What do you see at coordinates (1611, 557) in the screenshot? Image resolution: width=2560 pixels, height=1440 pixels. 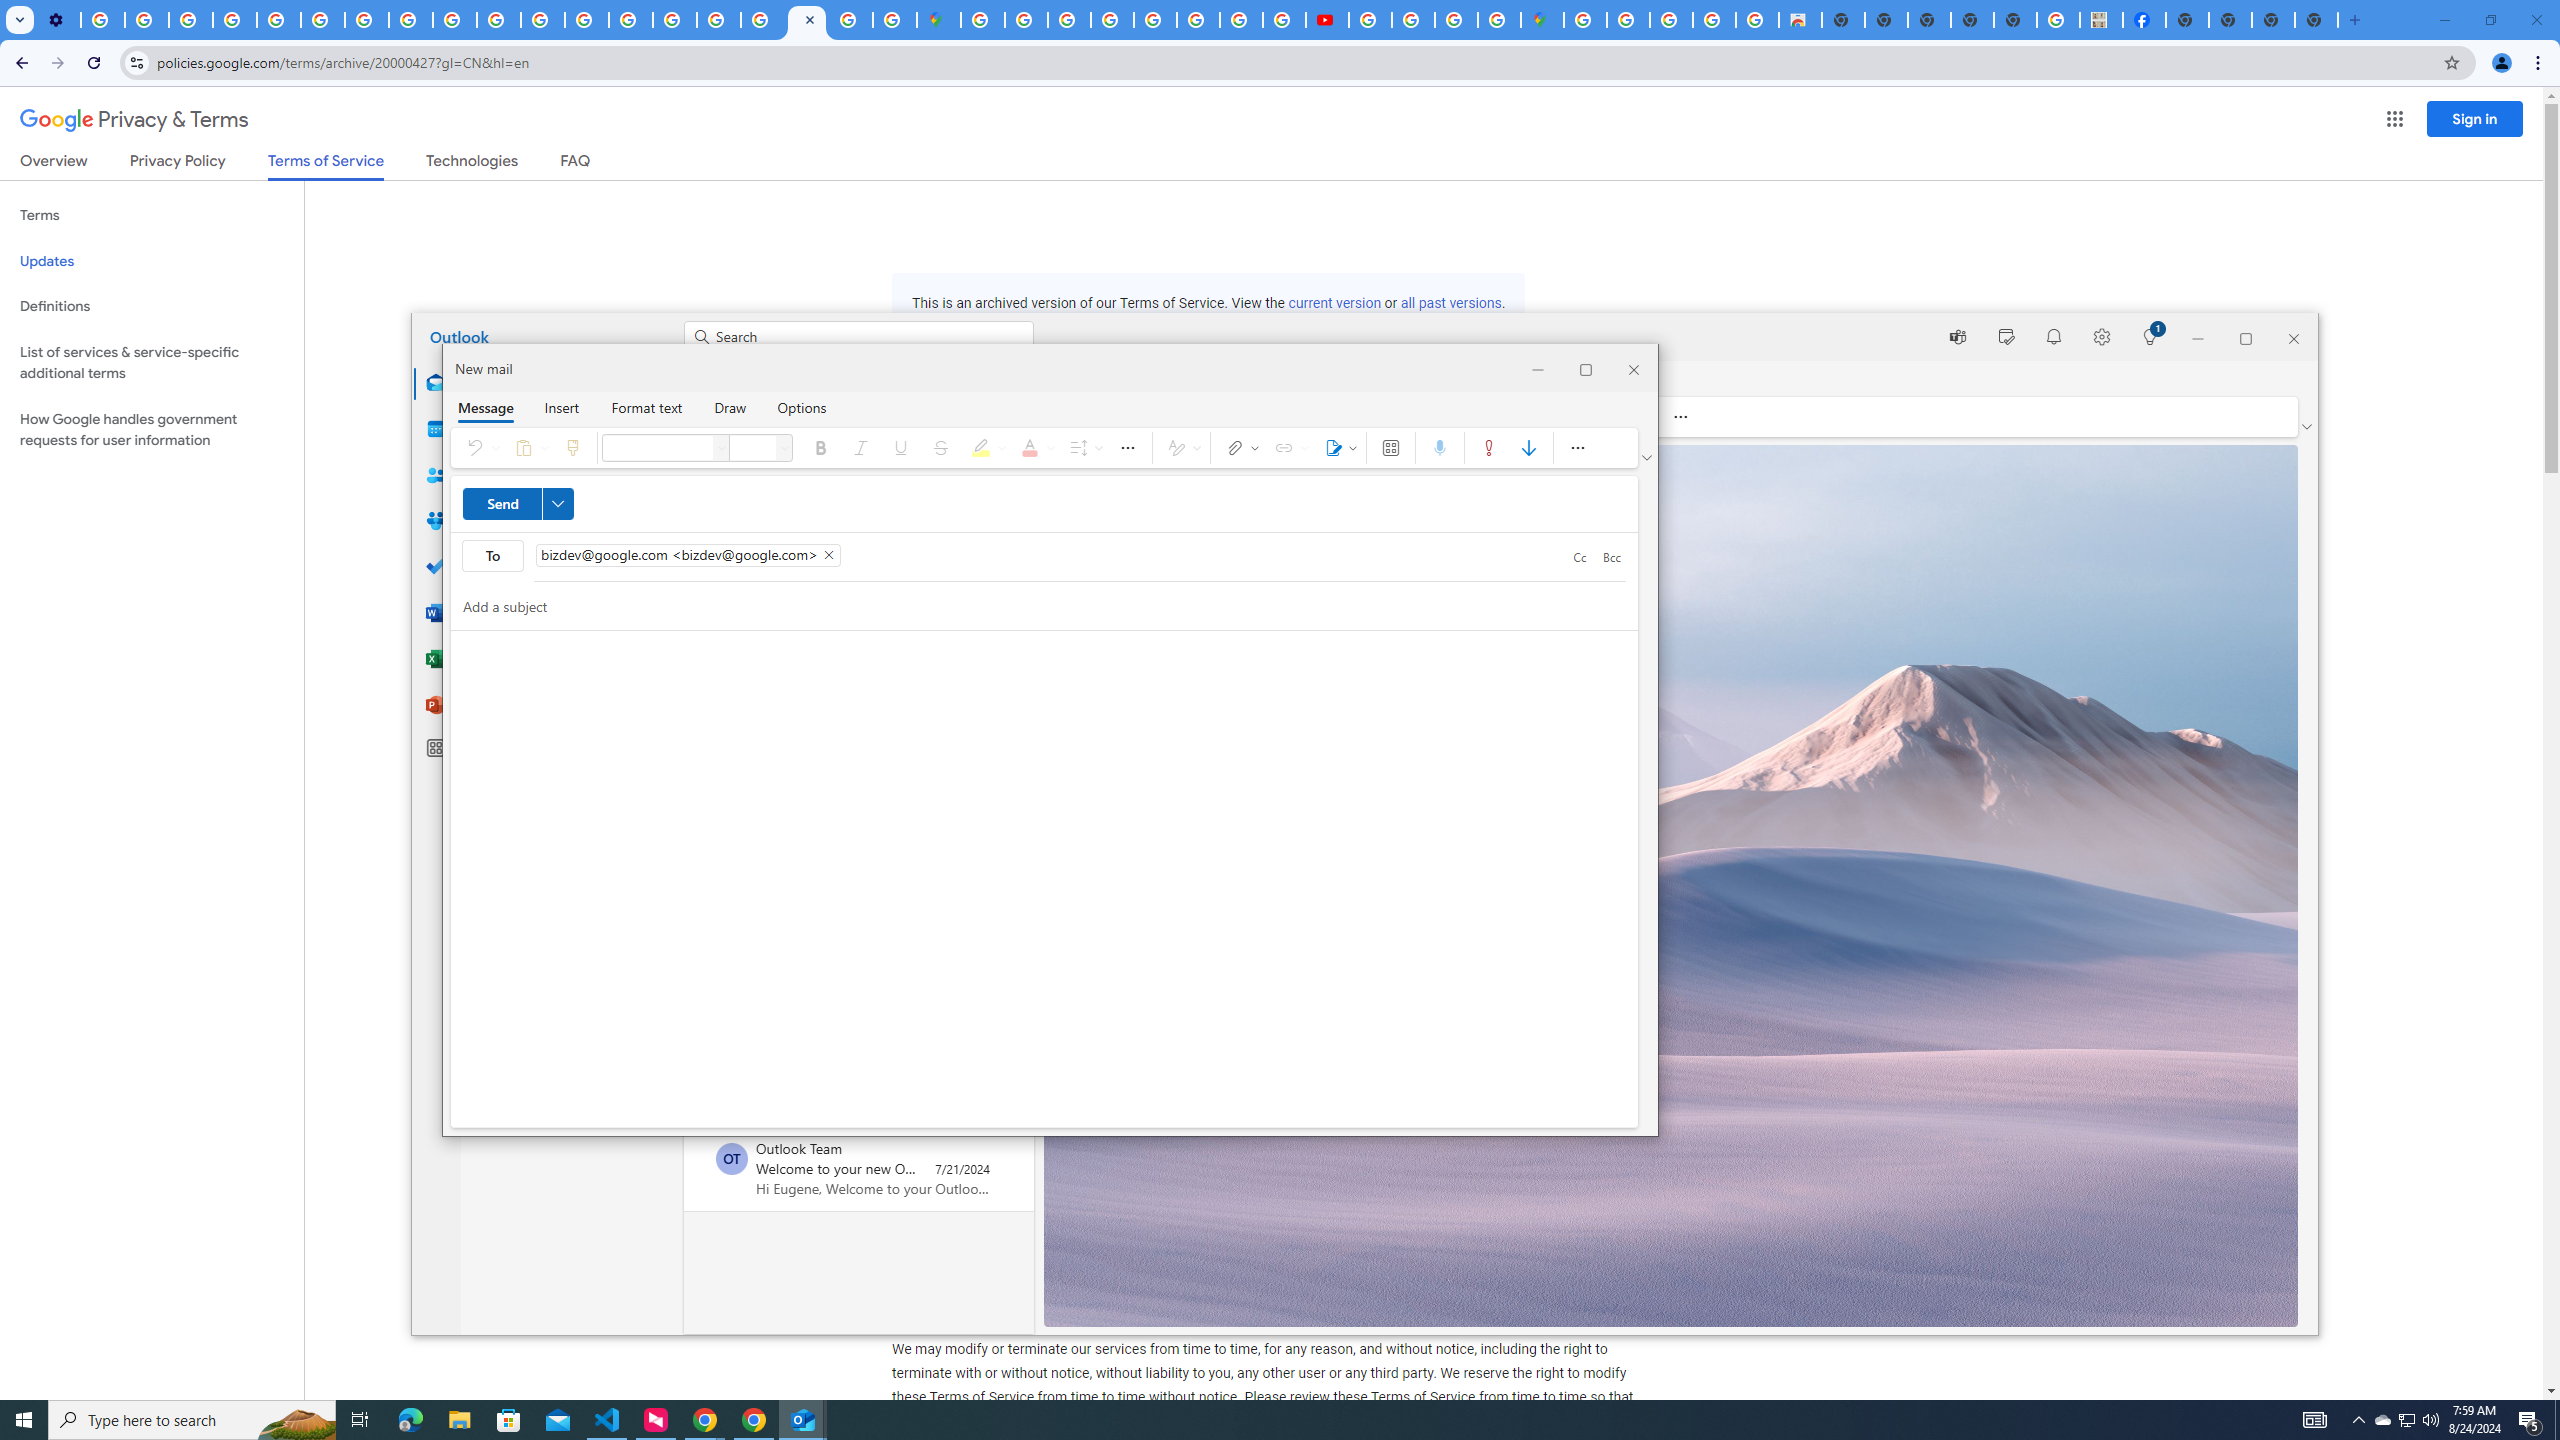 I see `Bcc` at bounding box center [1611, 557].